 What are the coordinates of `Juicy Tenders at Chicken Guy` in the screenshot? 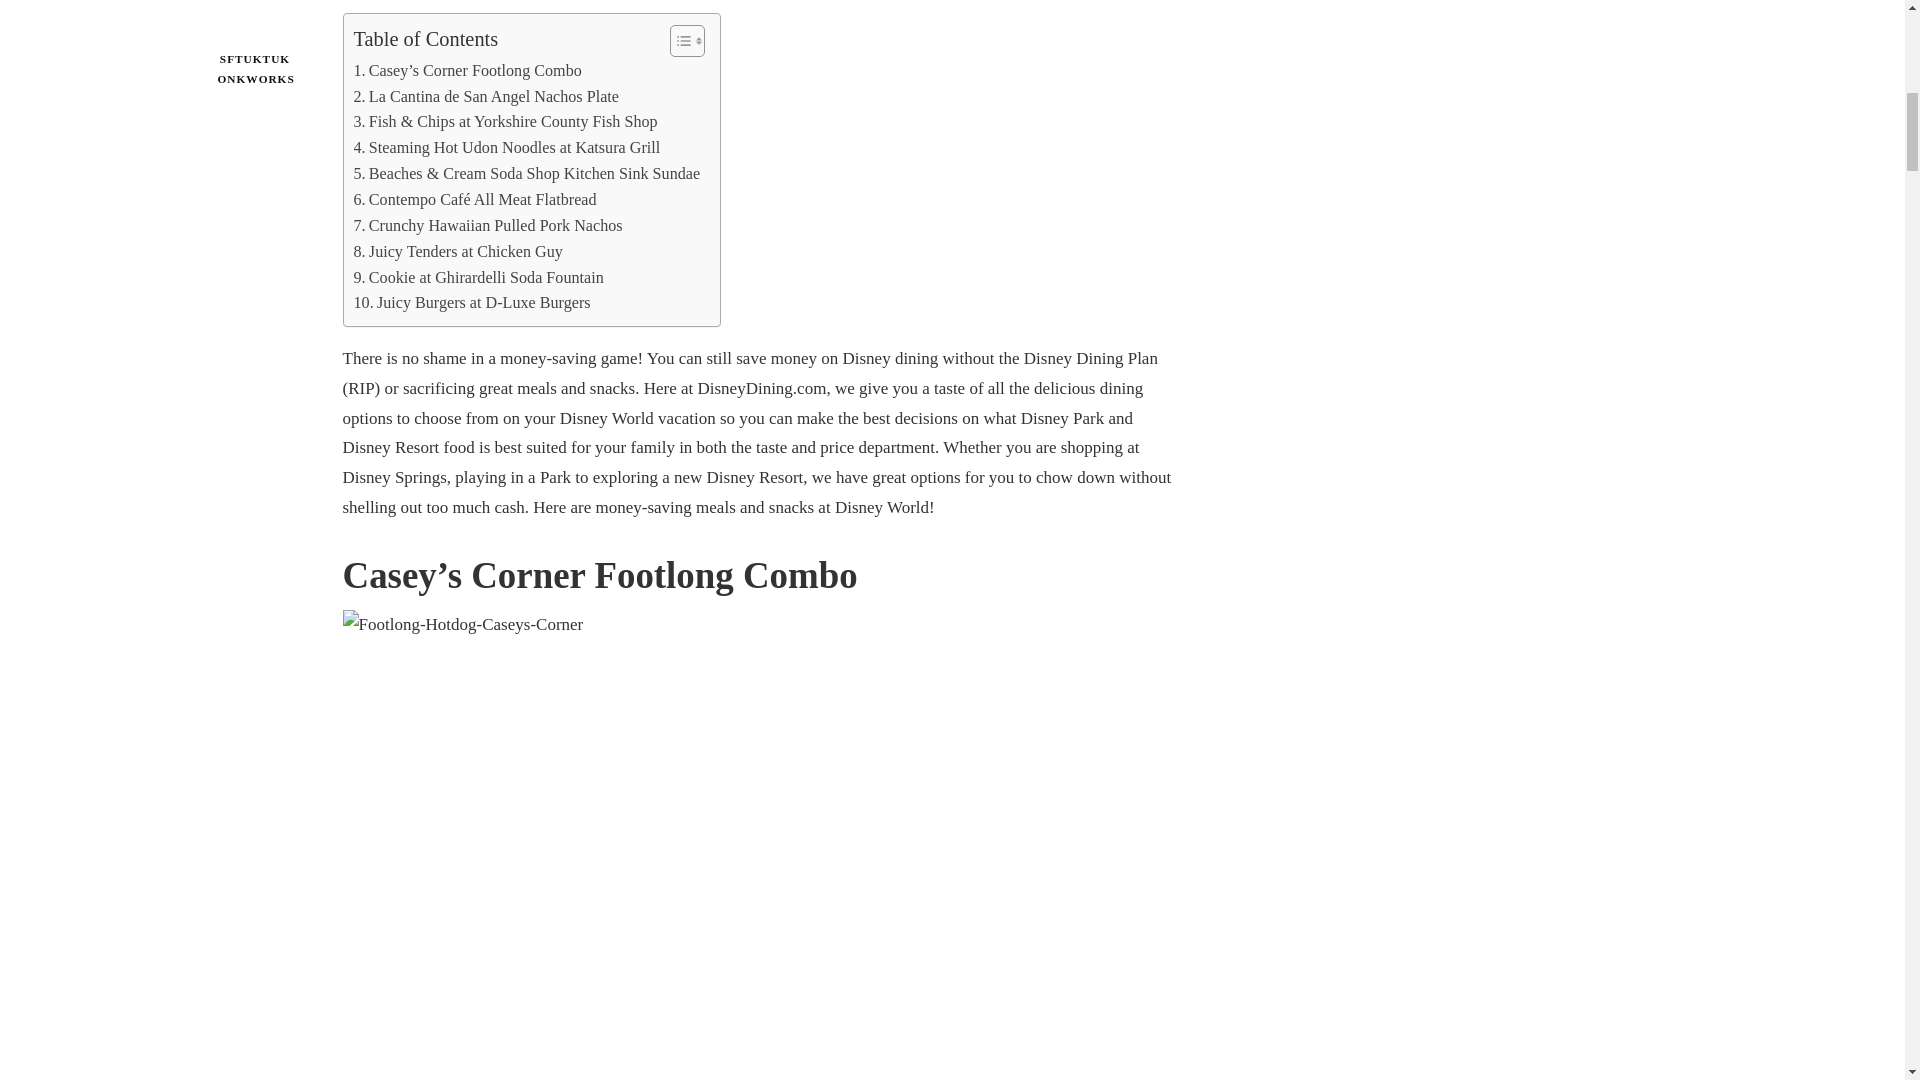 It's located at (458, 251).